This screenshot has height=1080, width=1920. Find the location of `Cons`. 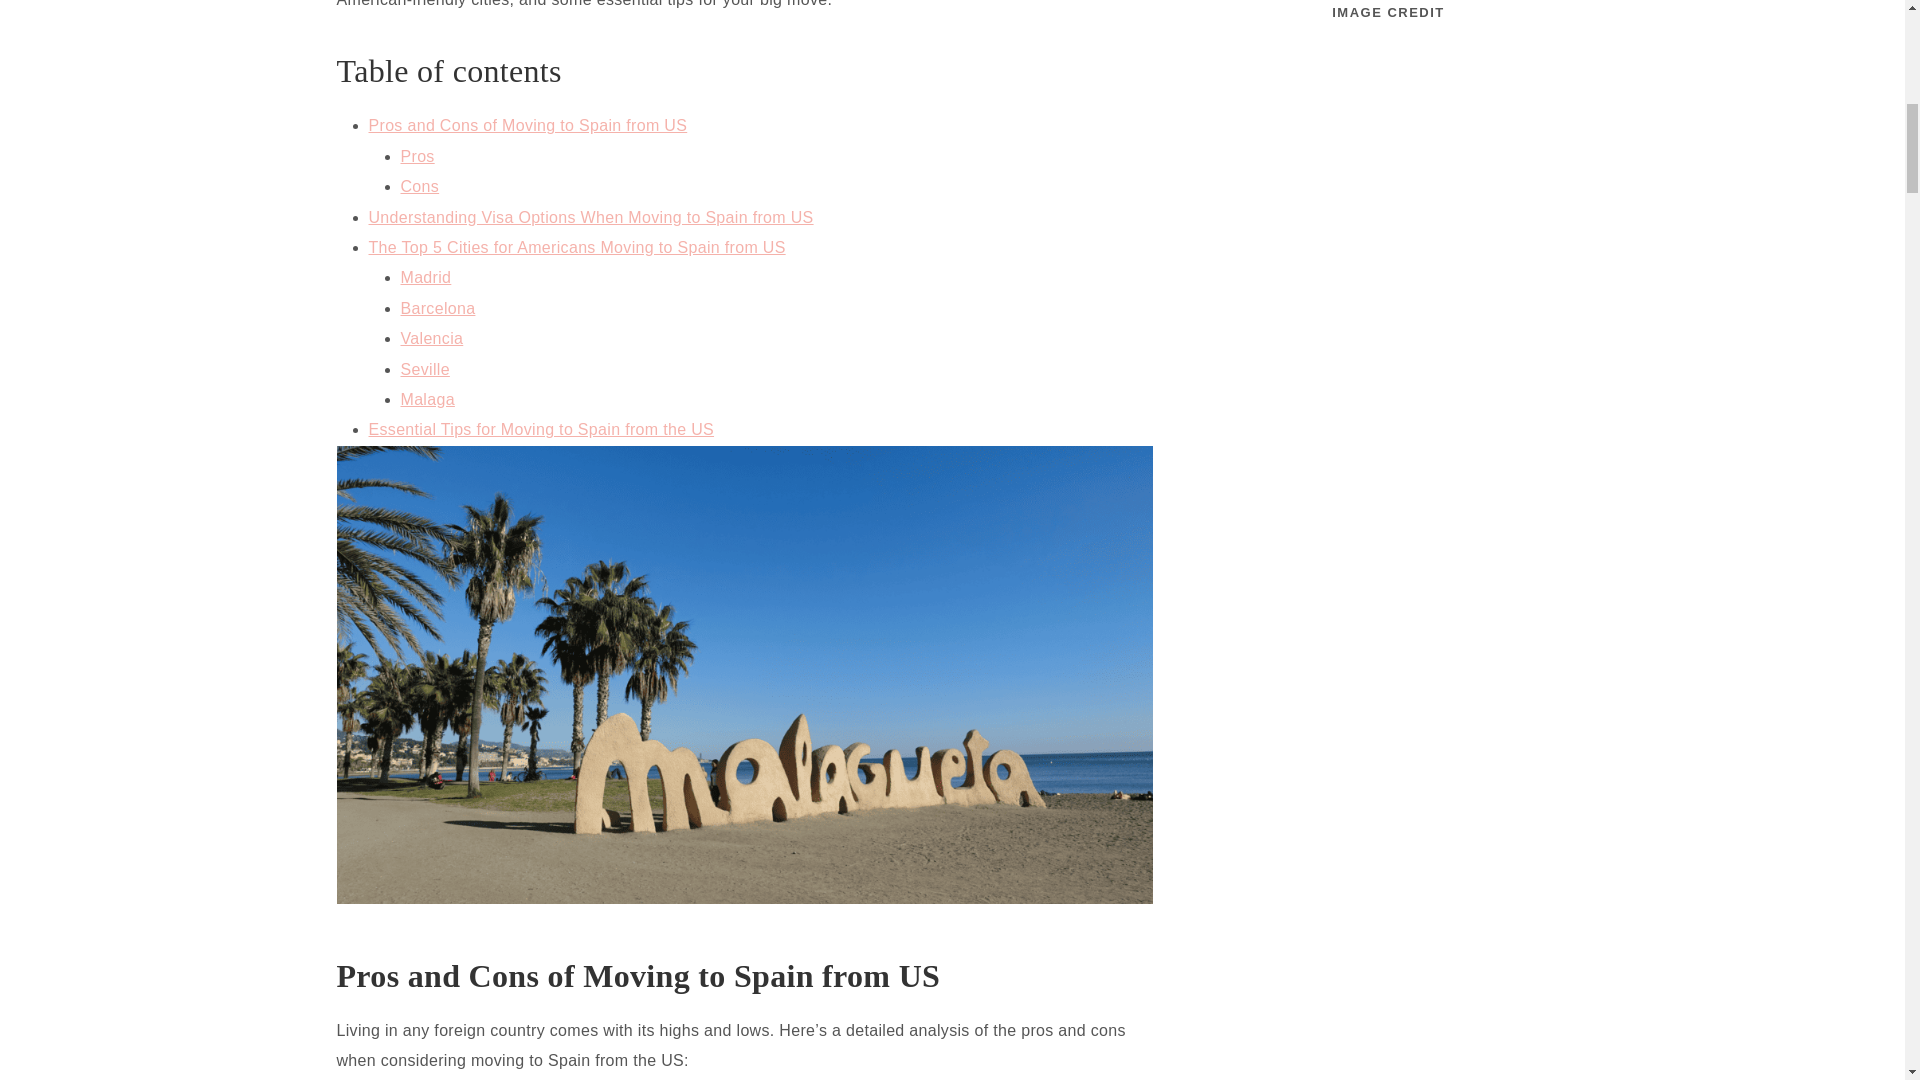

Cons is located at coordinates (419, 186).